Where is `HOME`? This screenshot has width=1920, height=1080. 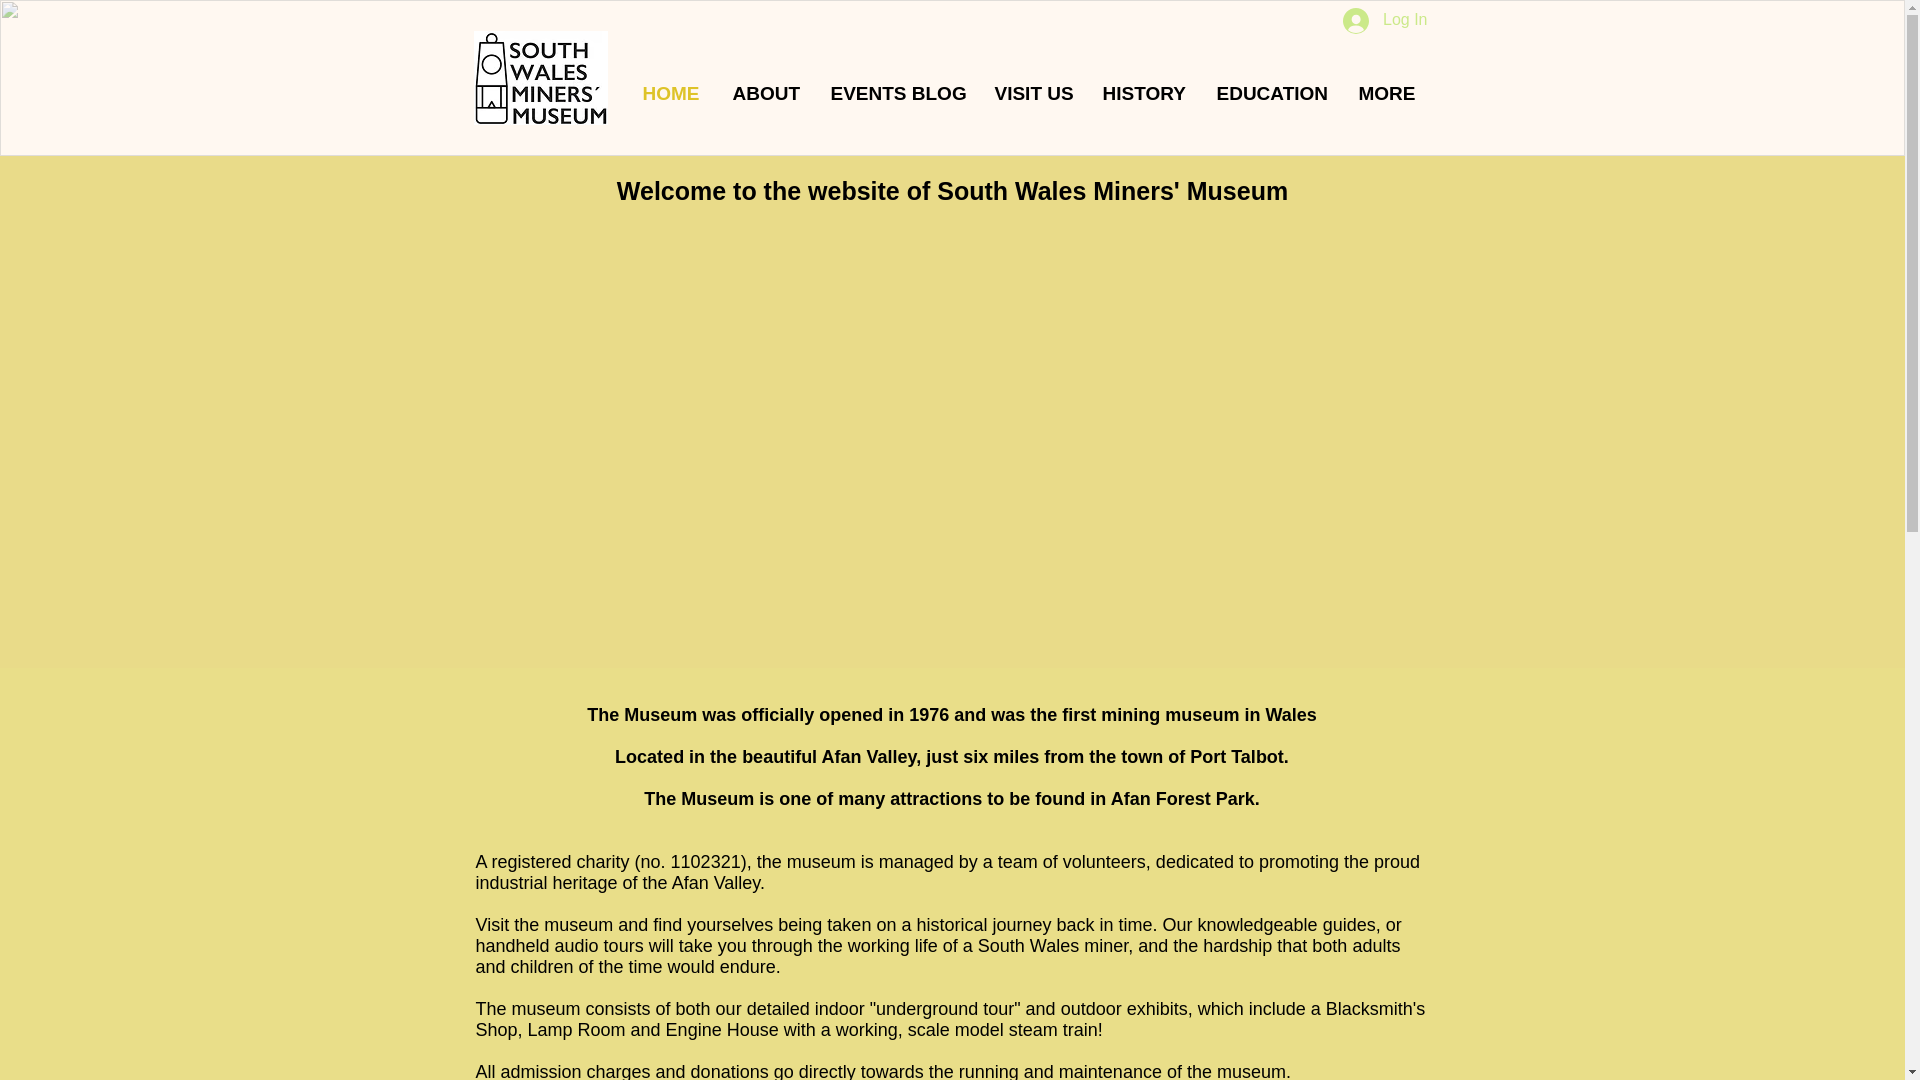
HOME is located at coordinates (672, 93).